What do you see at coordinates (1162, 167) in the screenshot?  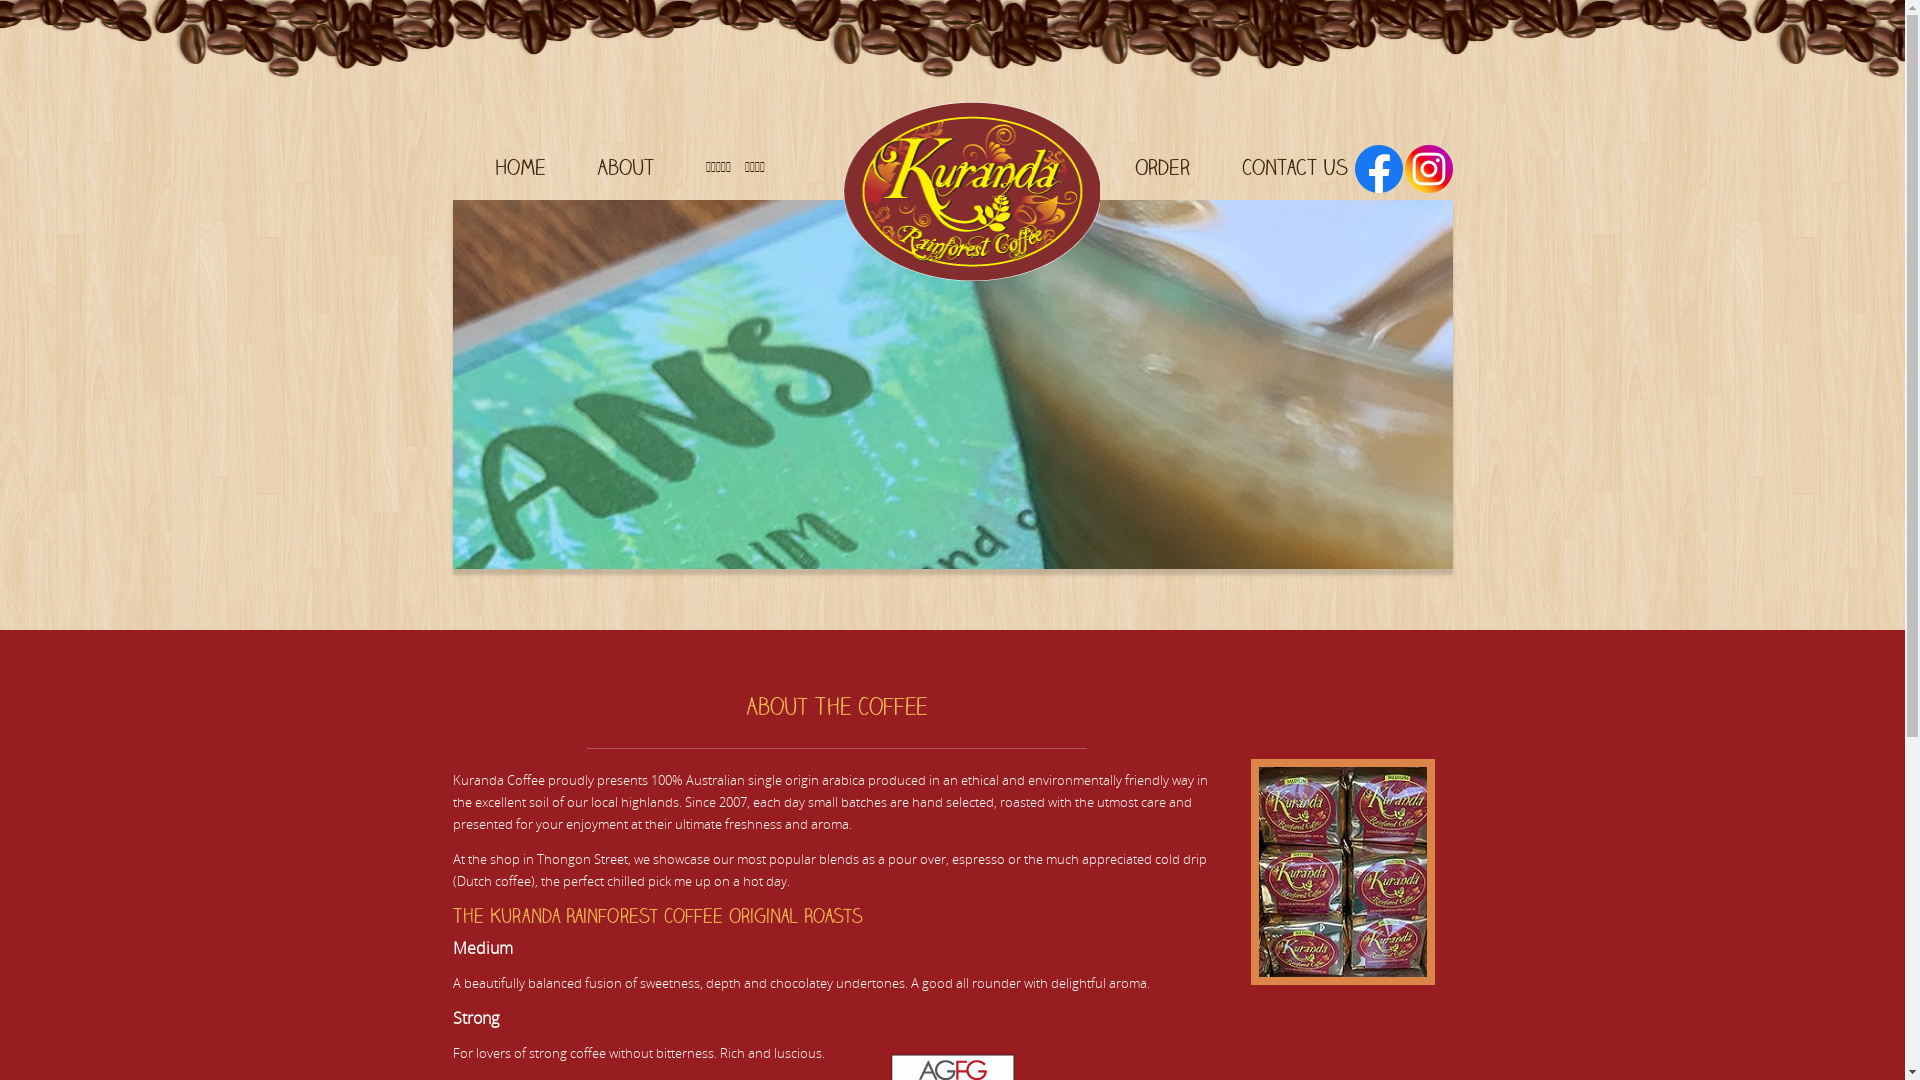 I see `Order` at bounding box center [1162, 167].